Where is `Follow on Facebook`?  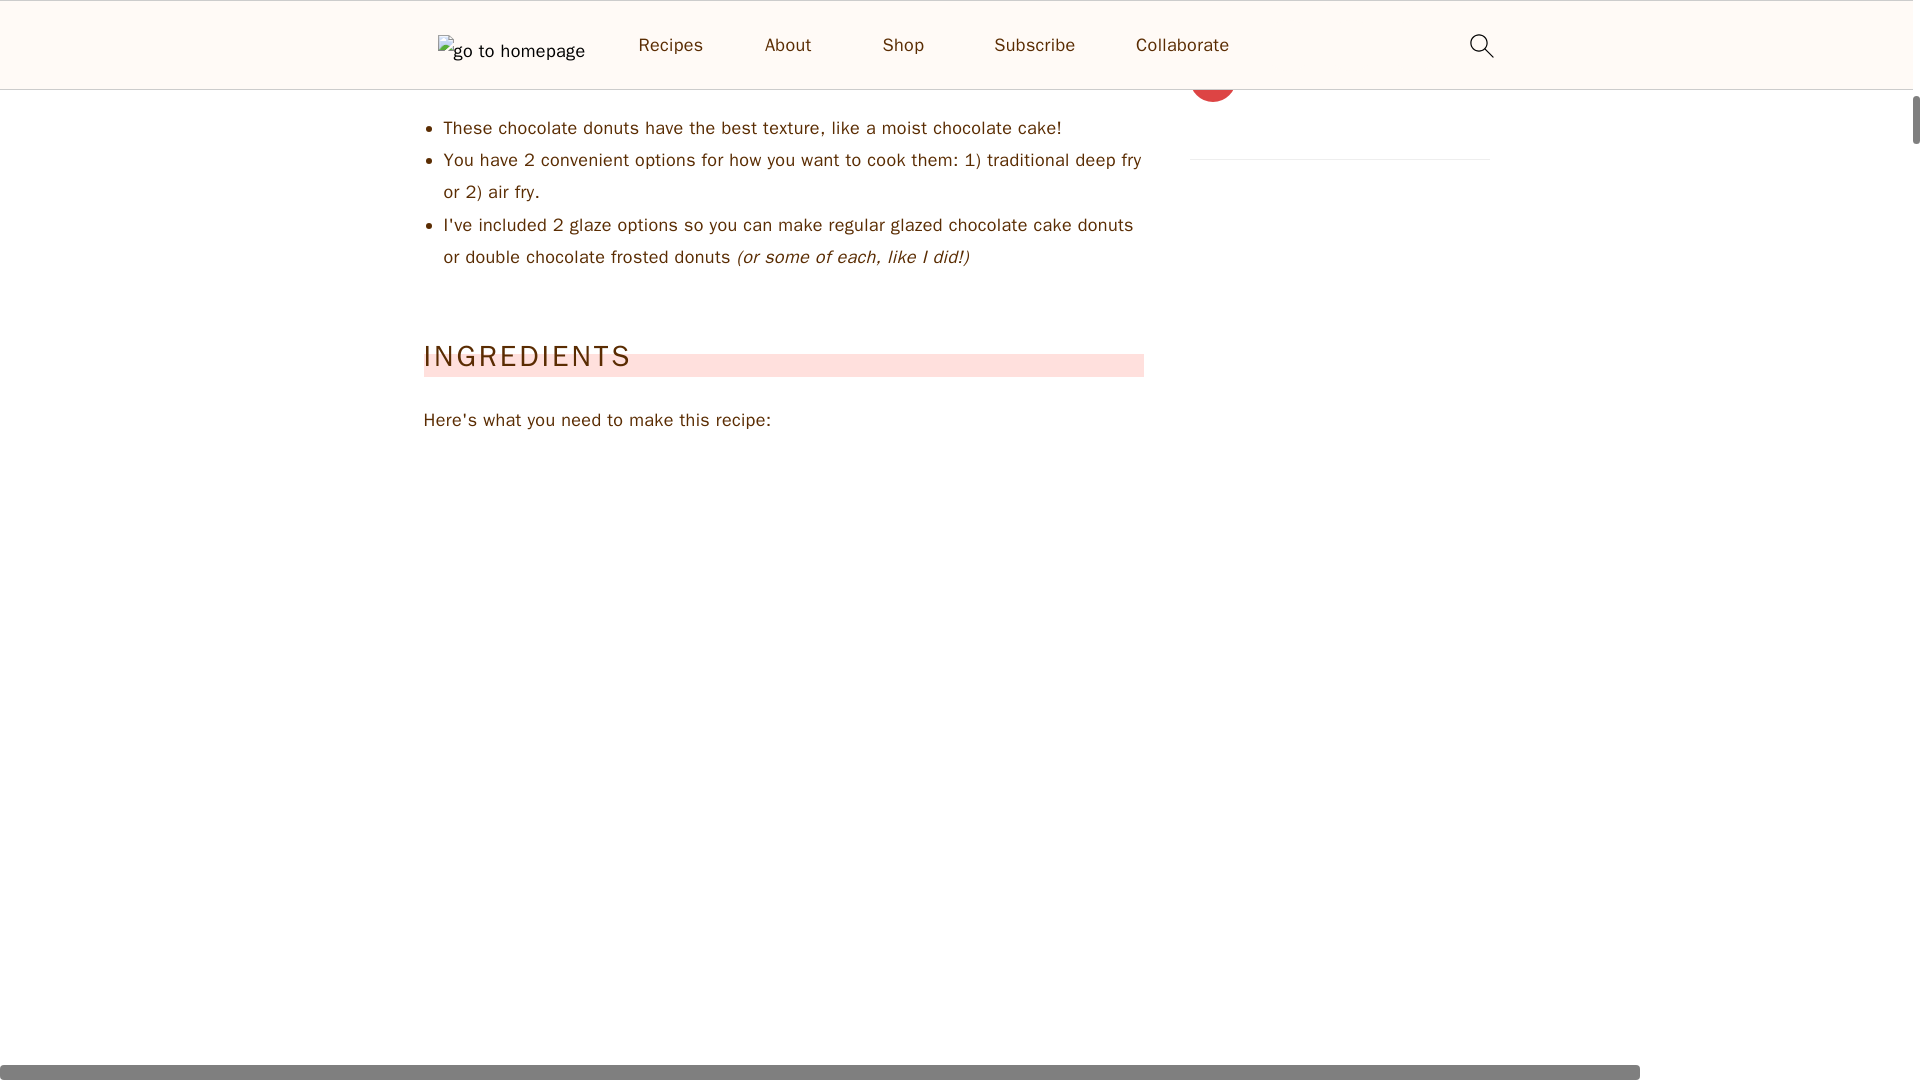 Follow on Facebook is located at coordinates (1340, 78).